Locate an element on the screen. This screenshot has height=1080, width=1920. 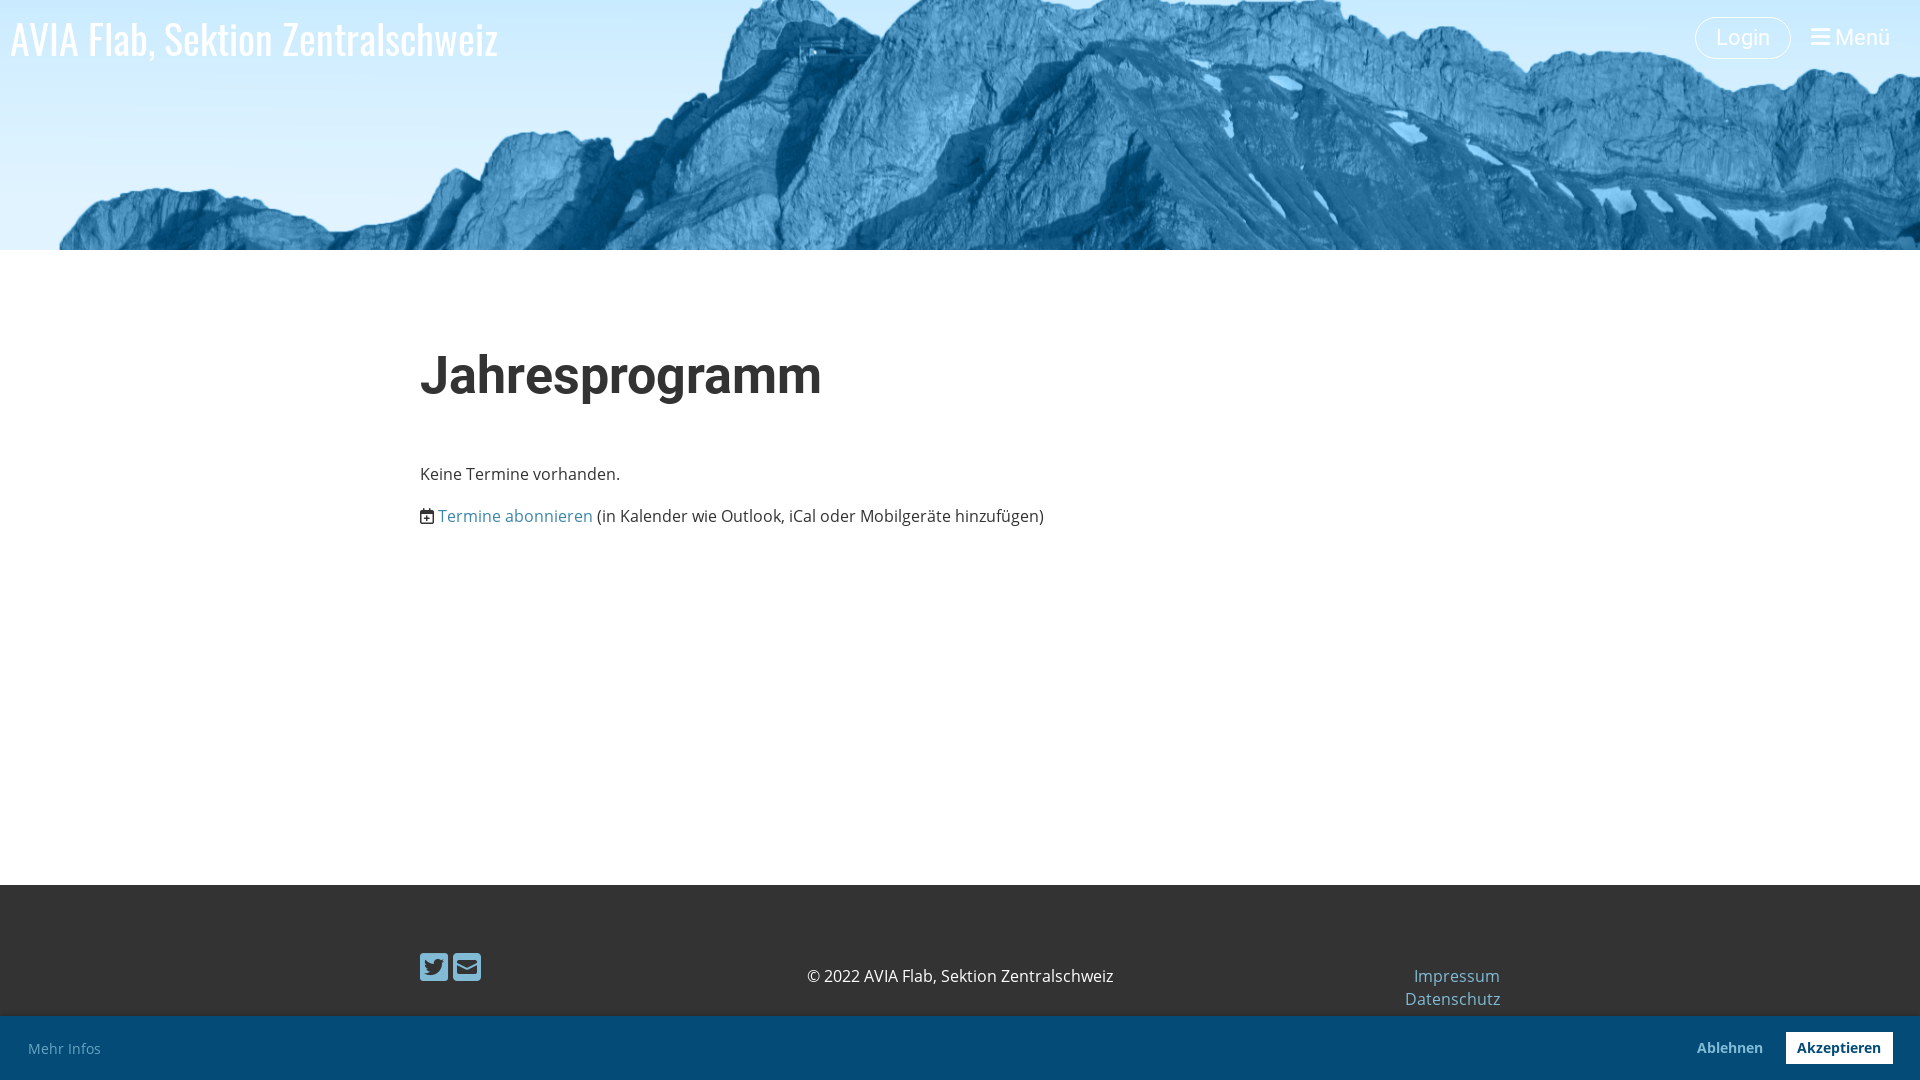
Mehr Infos is located at coordinates (64, 1048).